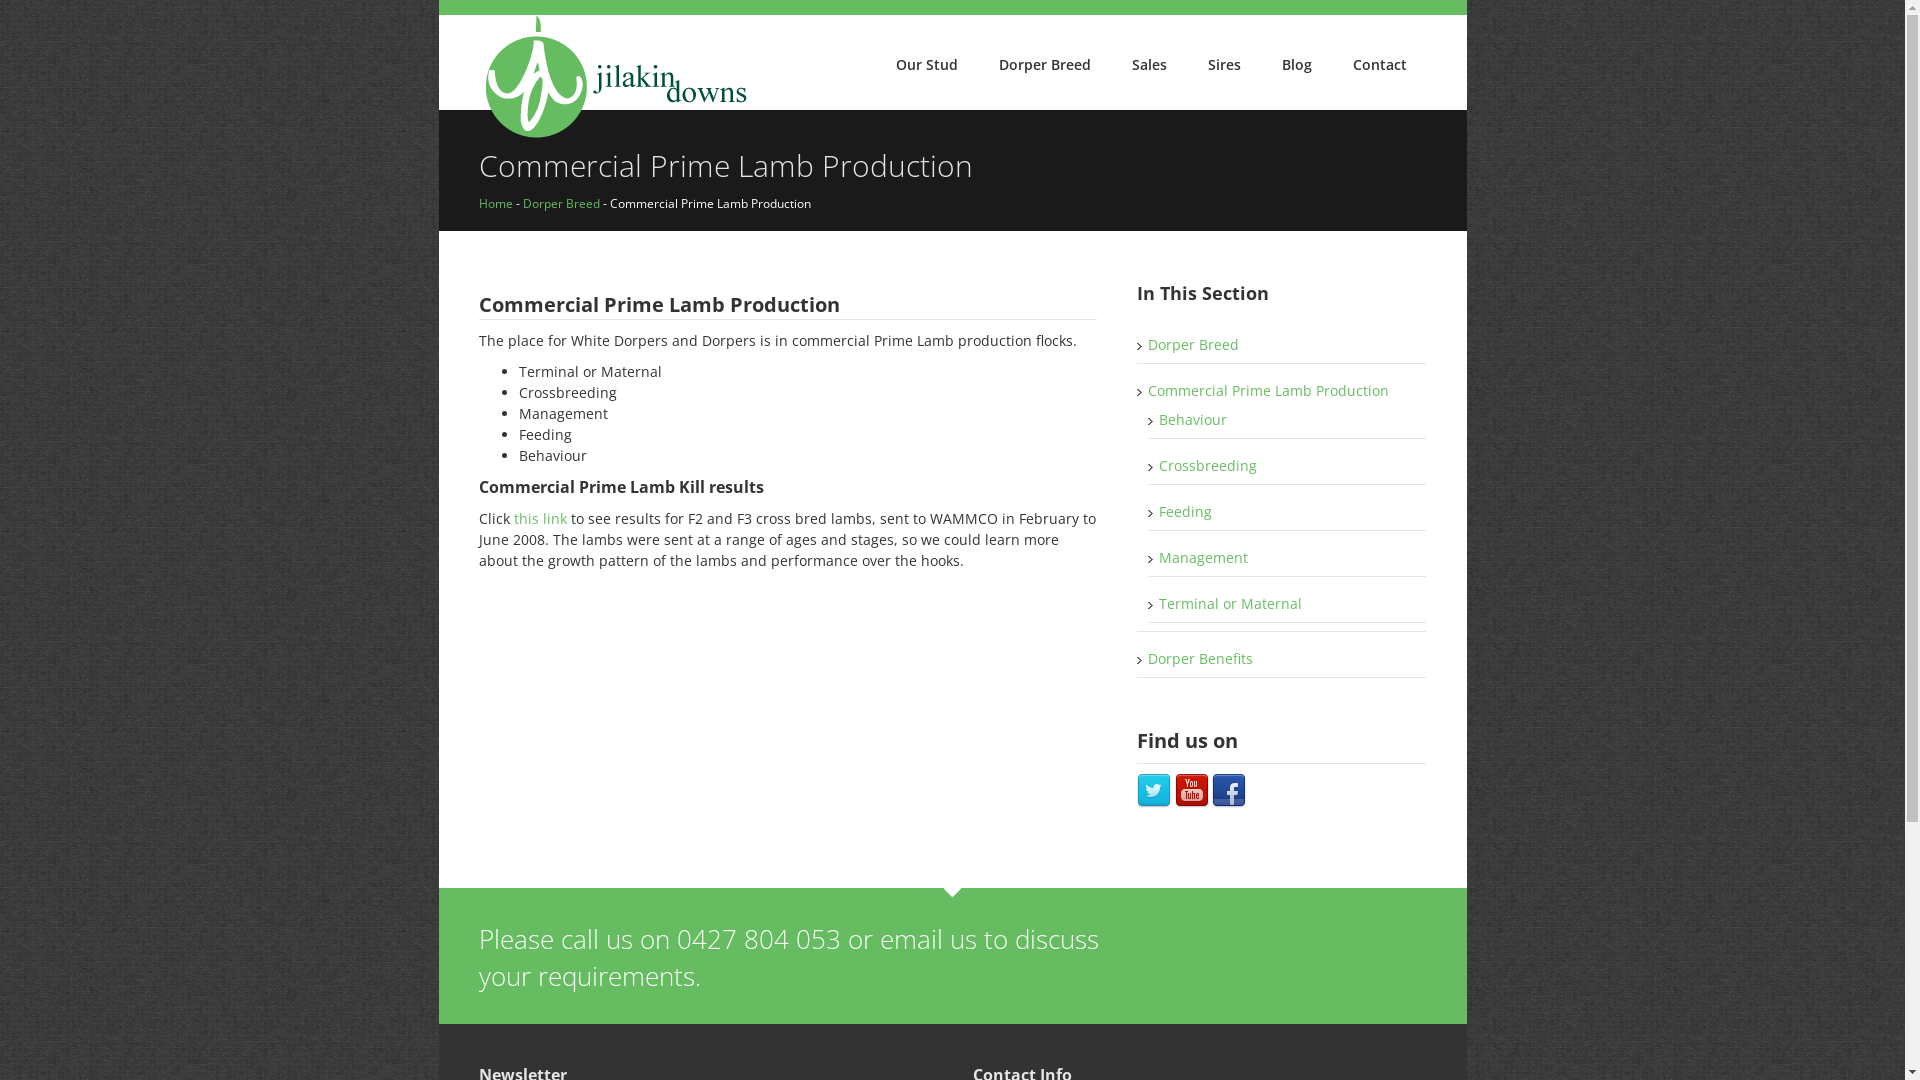 Image resolution: width=1920 pixels, height=1080 pixels. Describe the element at coordinates (1045, 65) in the screenshot. I see `Dorper Breed` at that location.